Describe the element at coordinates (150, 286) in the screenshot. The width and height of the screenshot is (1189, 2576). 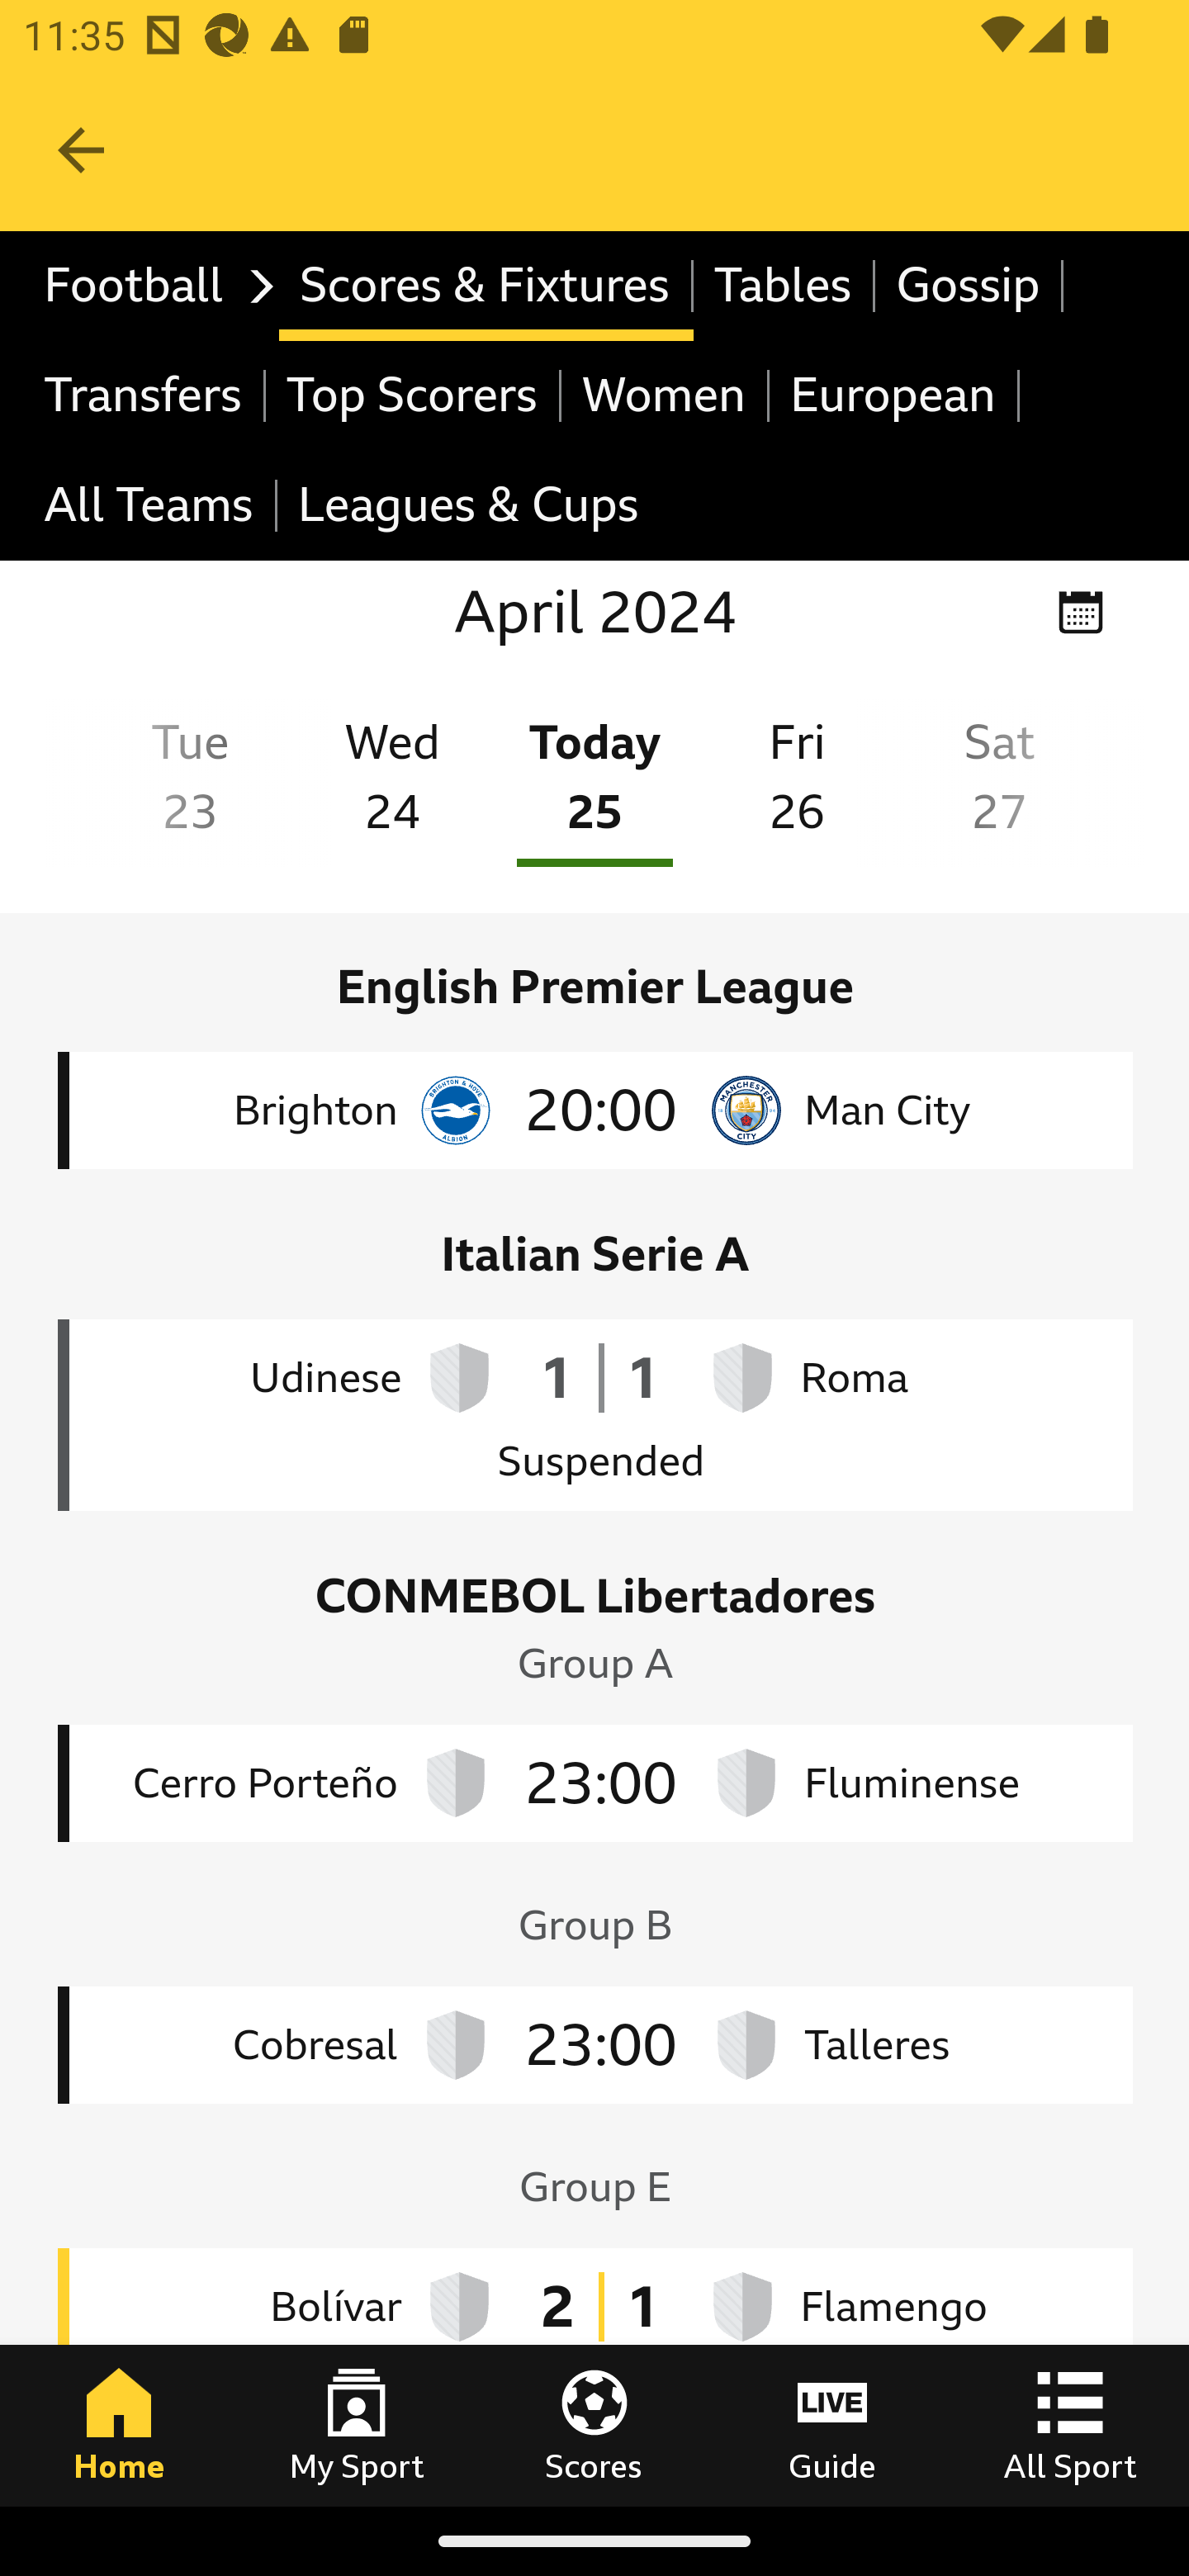
I see `Football` at that location.